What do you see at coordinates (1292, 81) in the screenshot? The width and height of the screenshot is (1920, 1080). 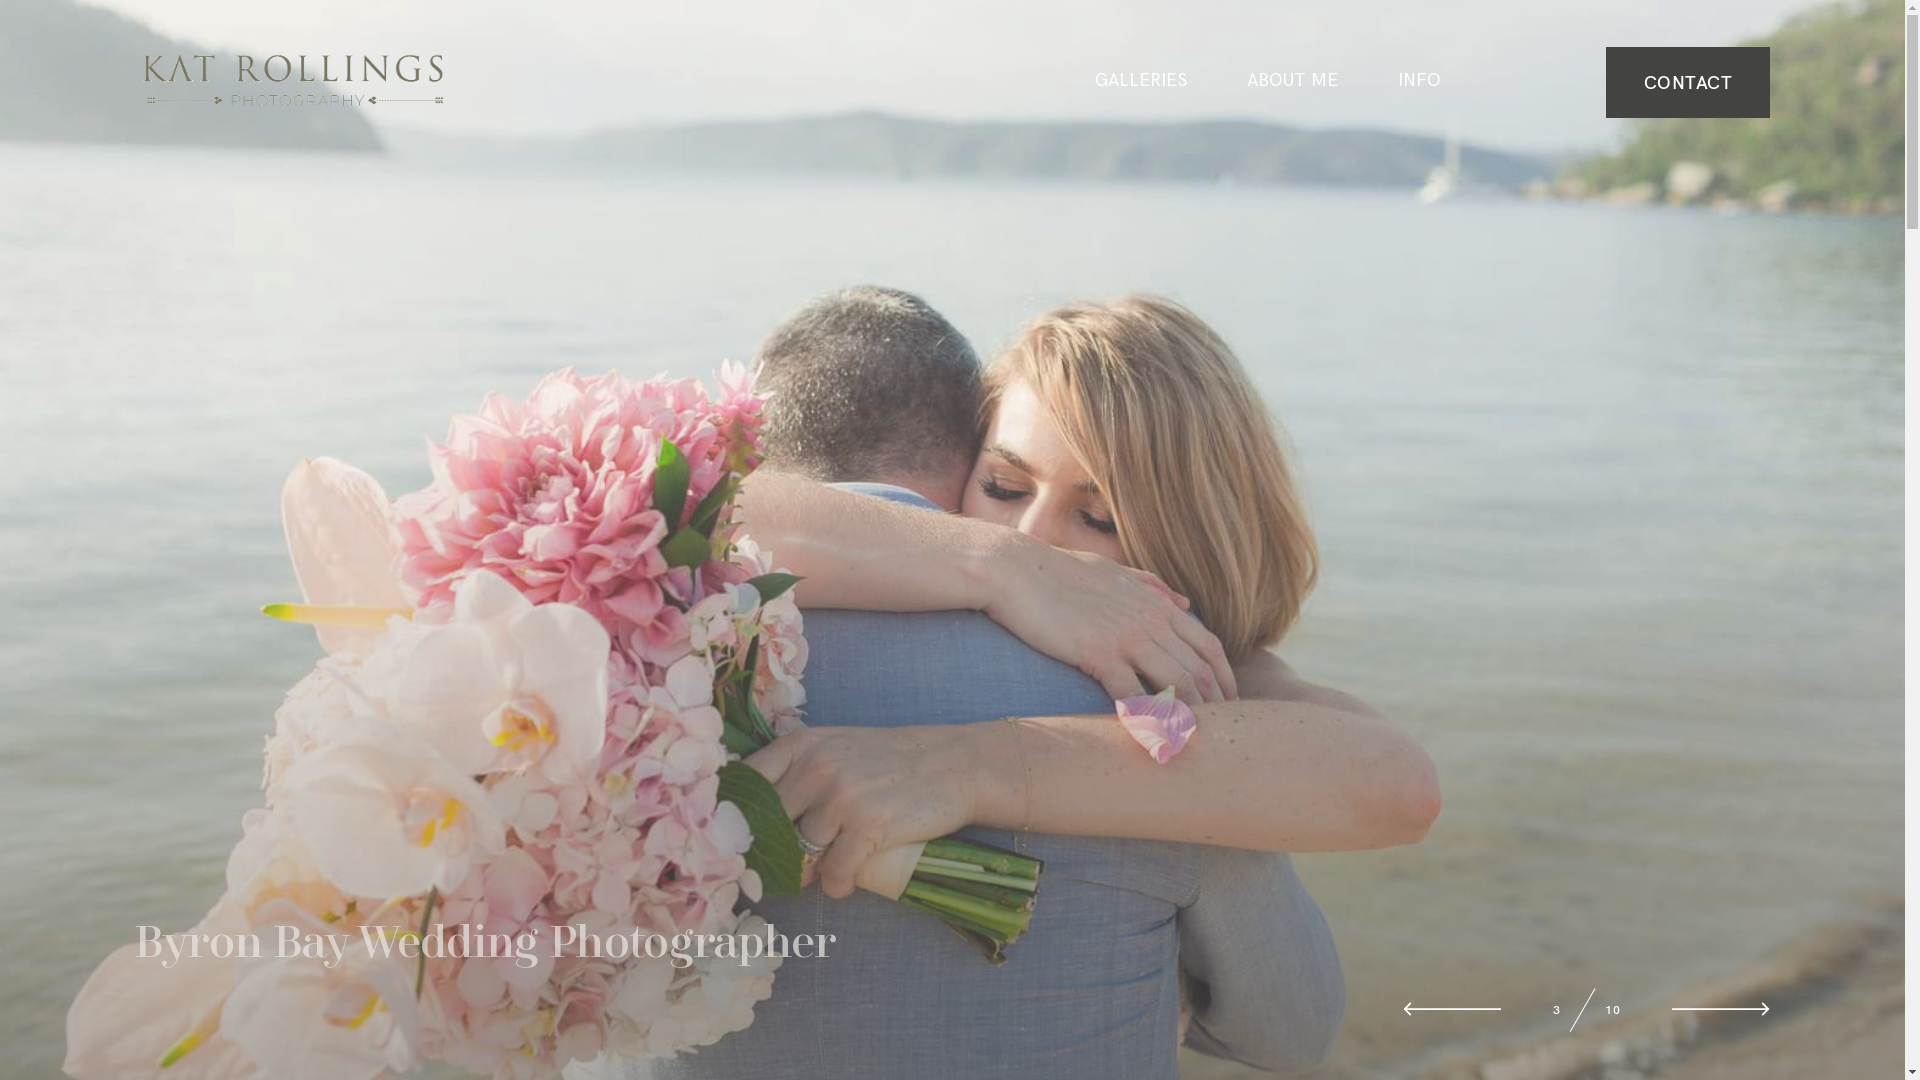 I see `ABOUT ME` at bounding box center [1292, 81].